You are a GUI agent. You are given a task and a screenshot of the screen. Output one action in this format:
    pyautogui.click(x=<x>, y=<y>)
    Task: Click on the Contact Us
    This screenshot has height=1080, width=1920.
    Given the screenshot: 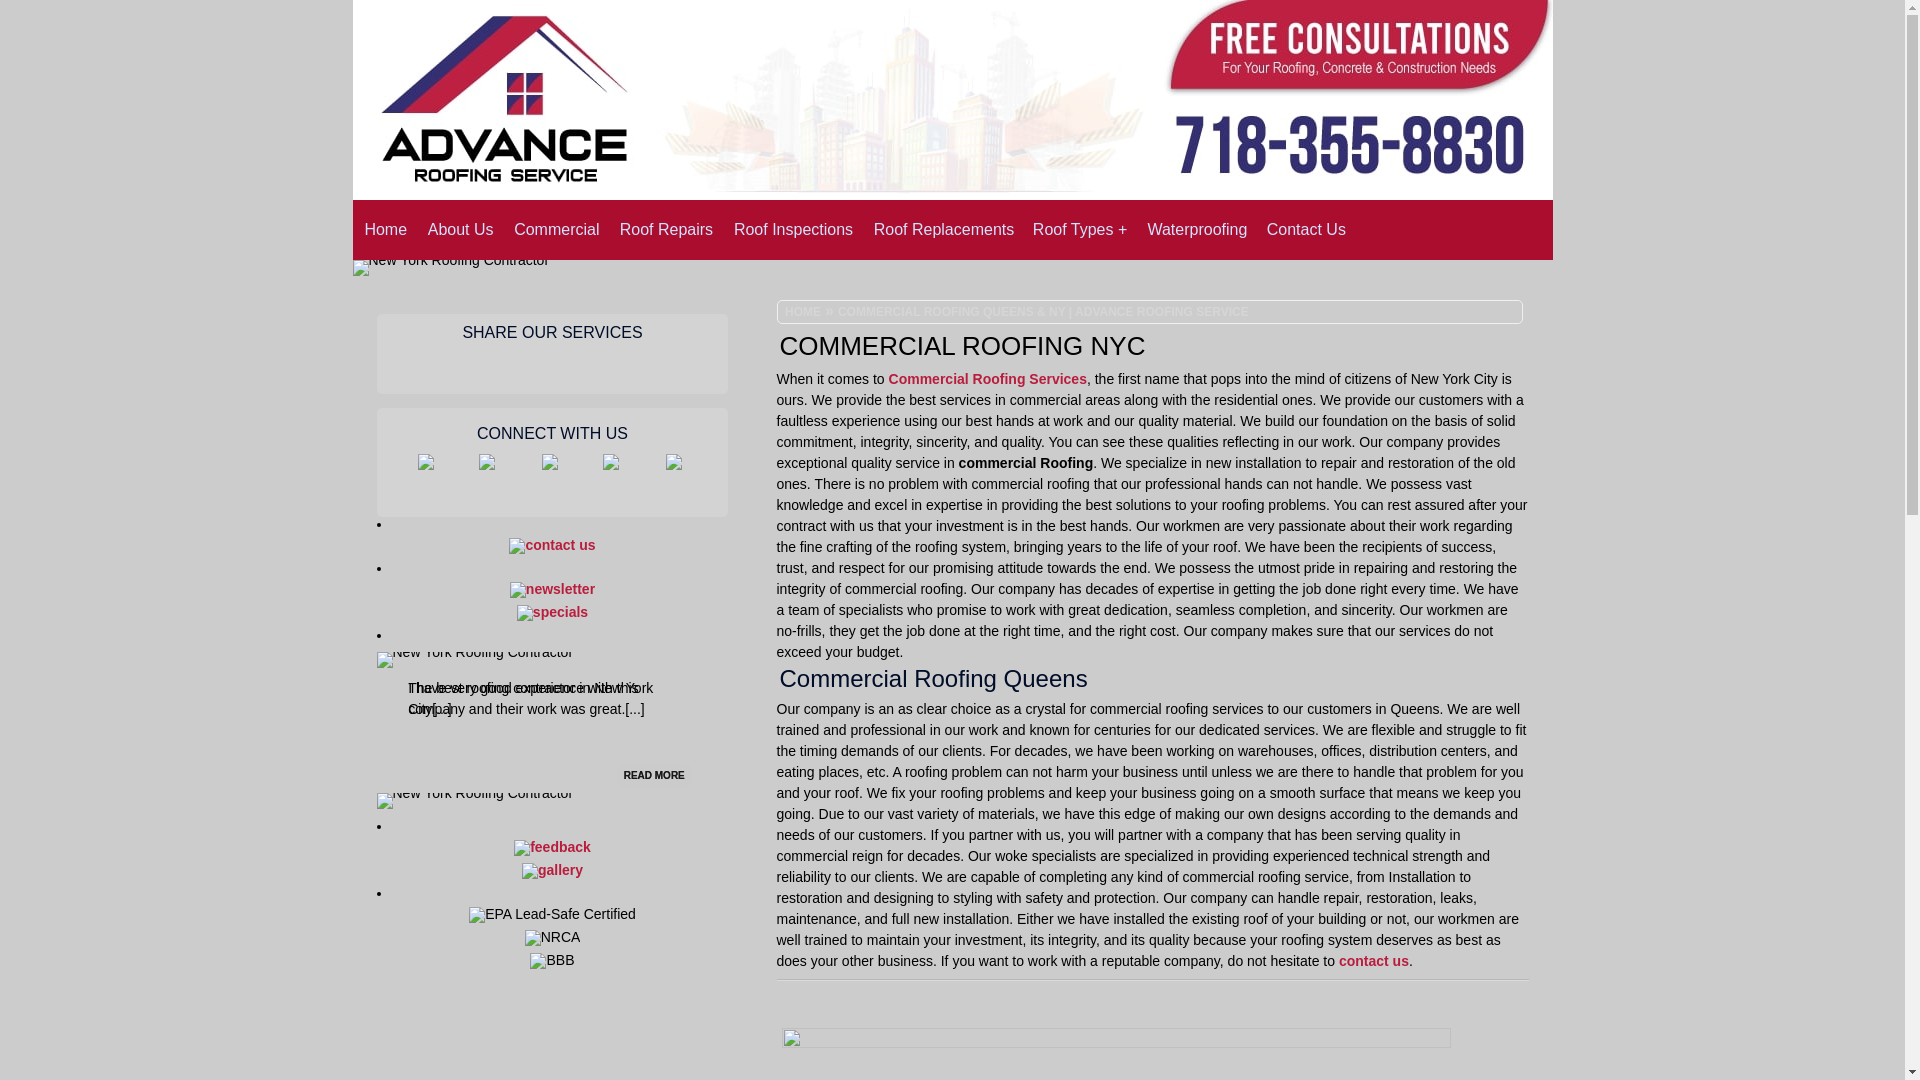 What is the action you would take?
    pyautogui.click(x=1303, y=230)
    